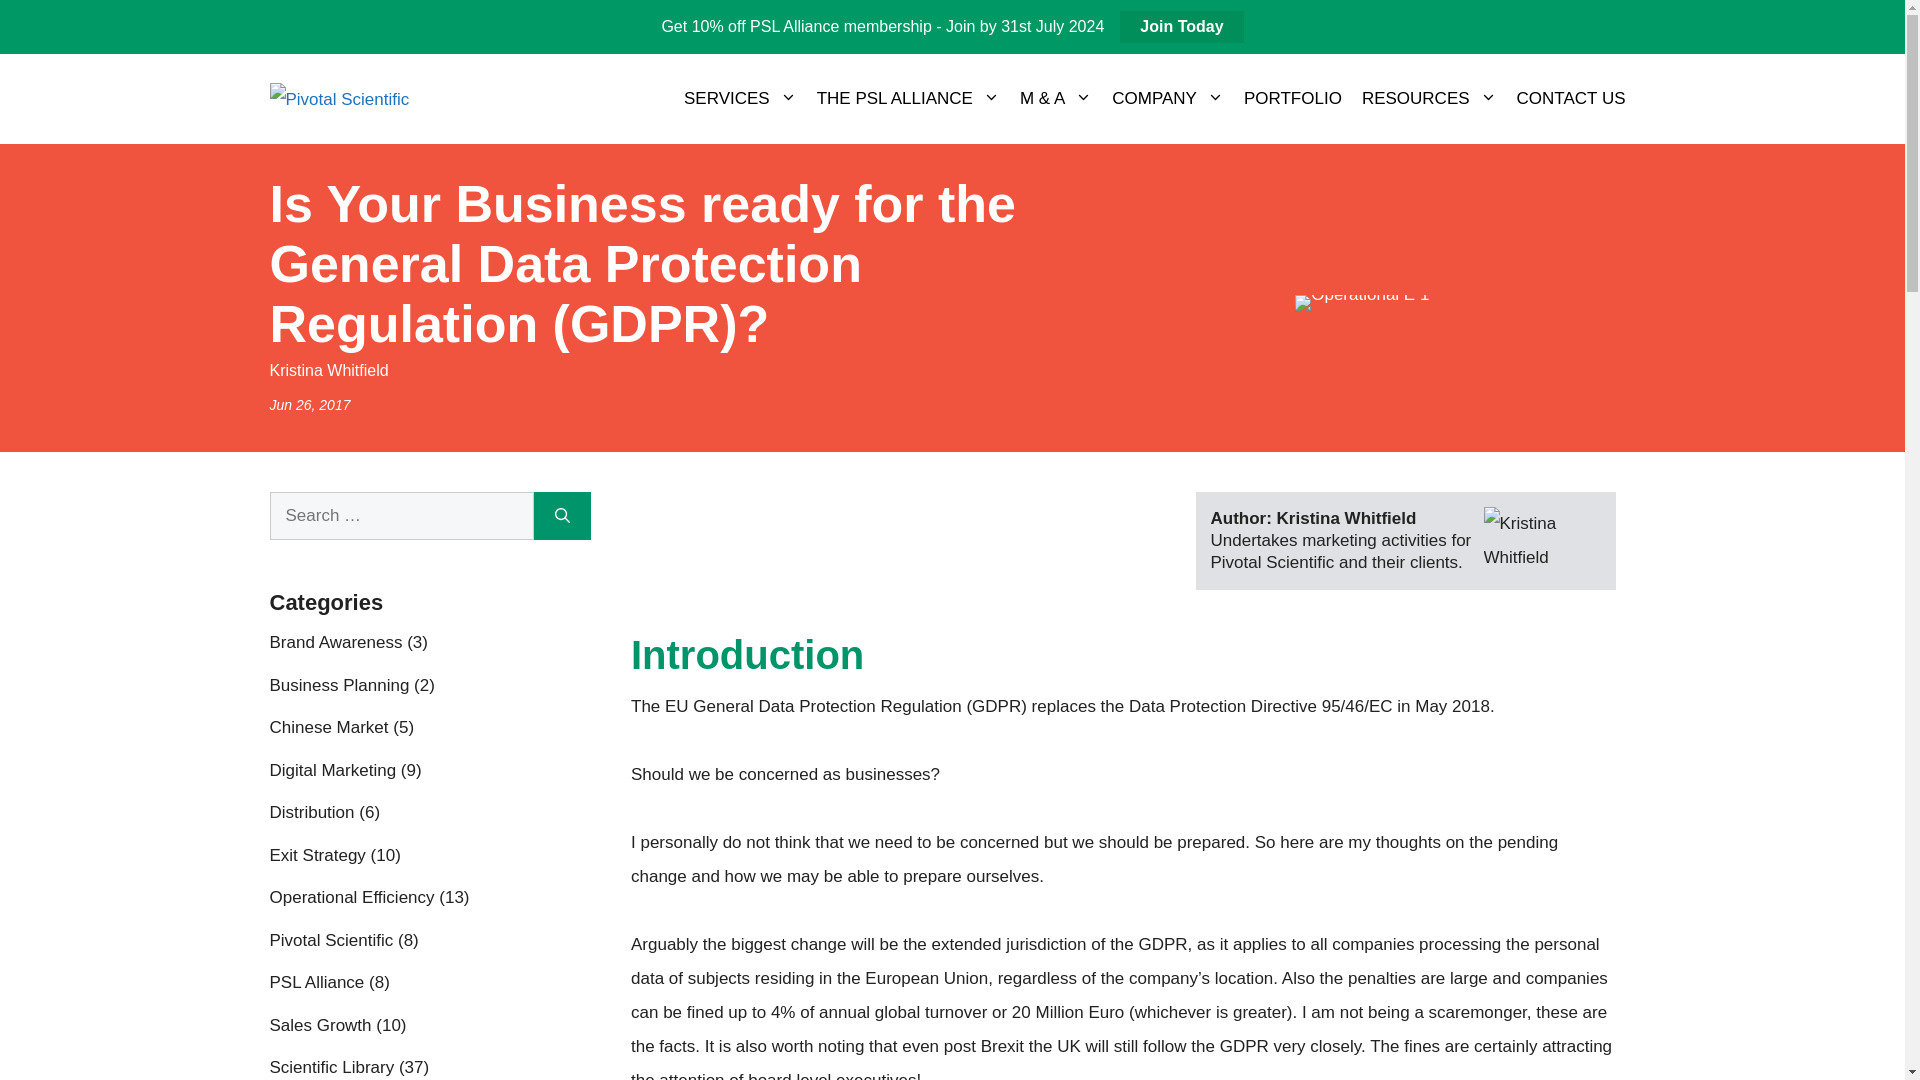  Describe the element at coordinates (1361, 302) in the screenshot. I see `Operational E 1` at that location.